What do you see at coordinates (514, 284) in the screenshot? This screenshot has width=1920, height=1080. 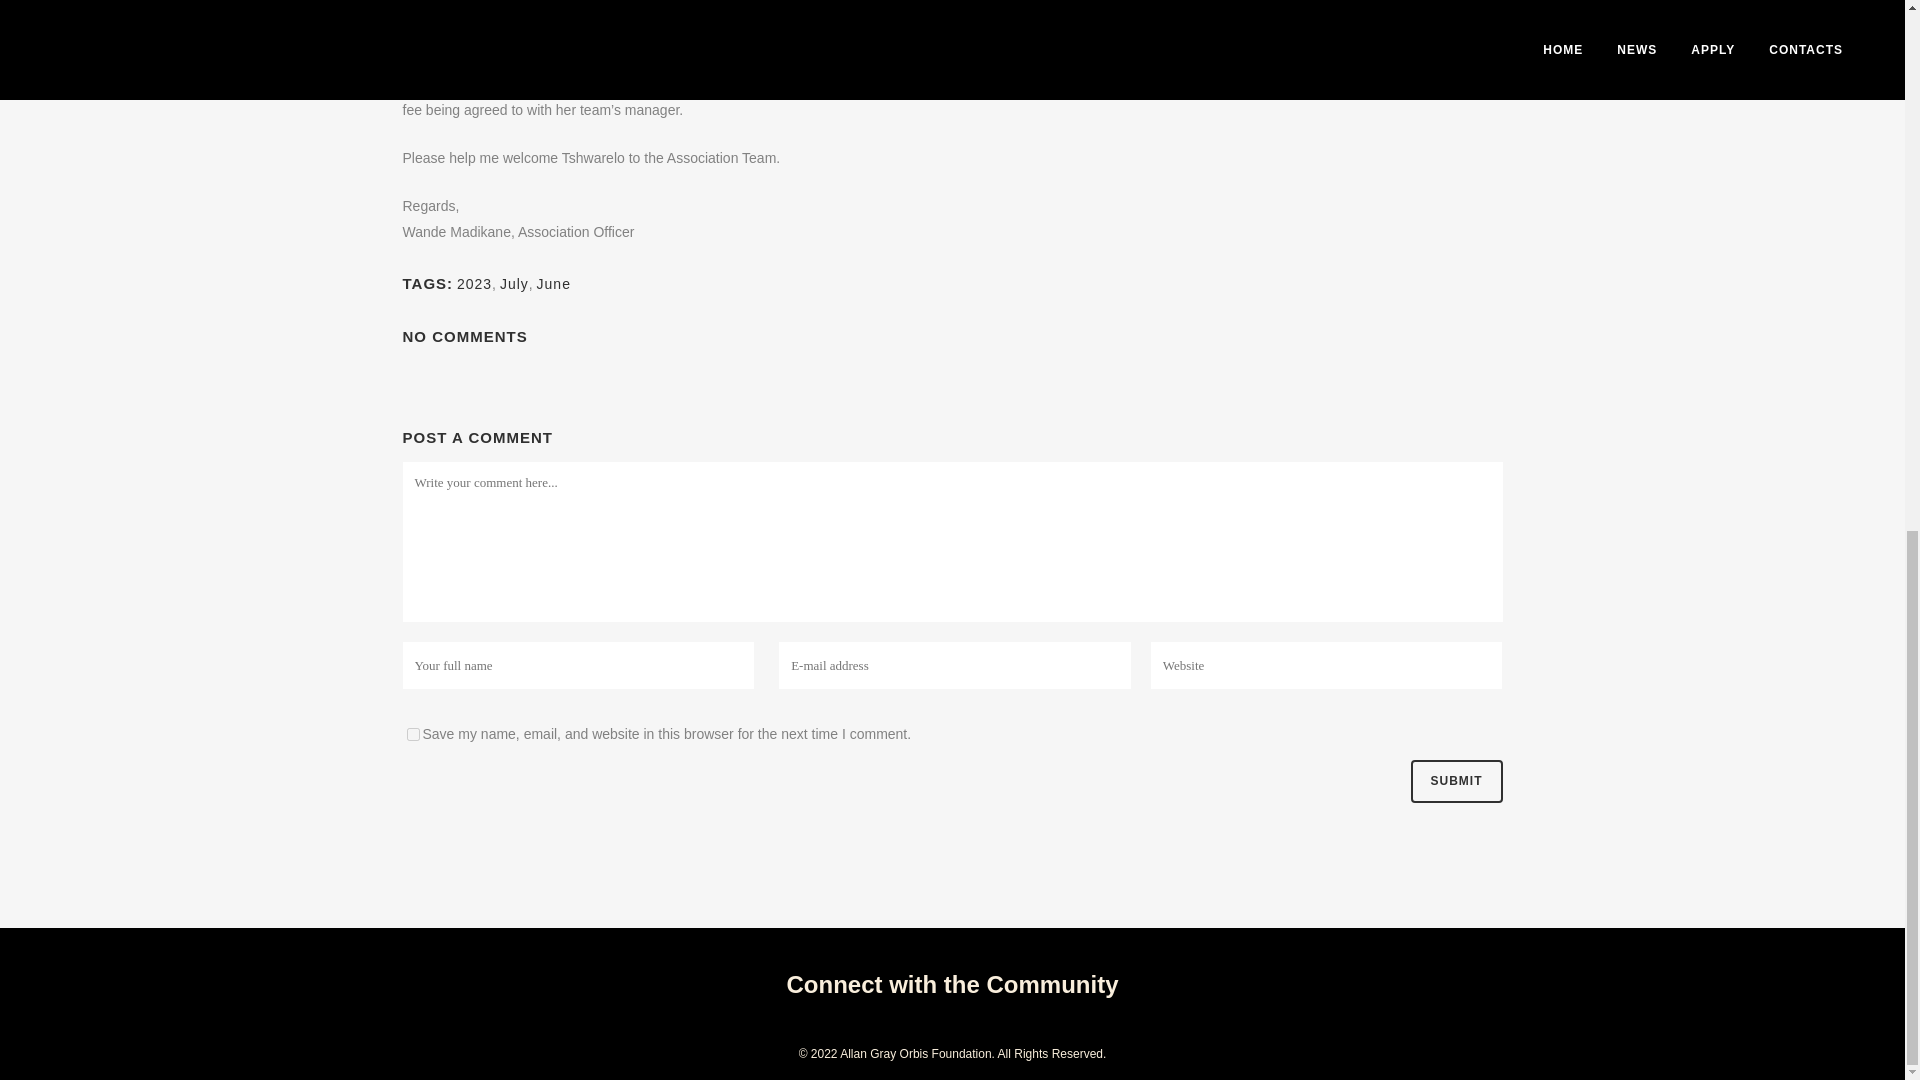 I see `July` at bounding box center [514, 284].